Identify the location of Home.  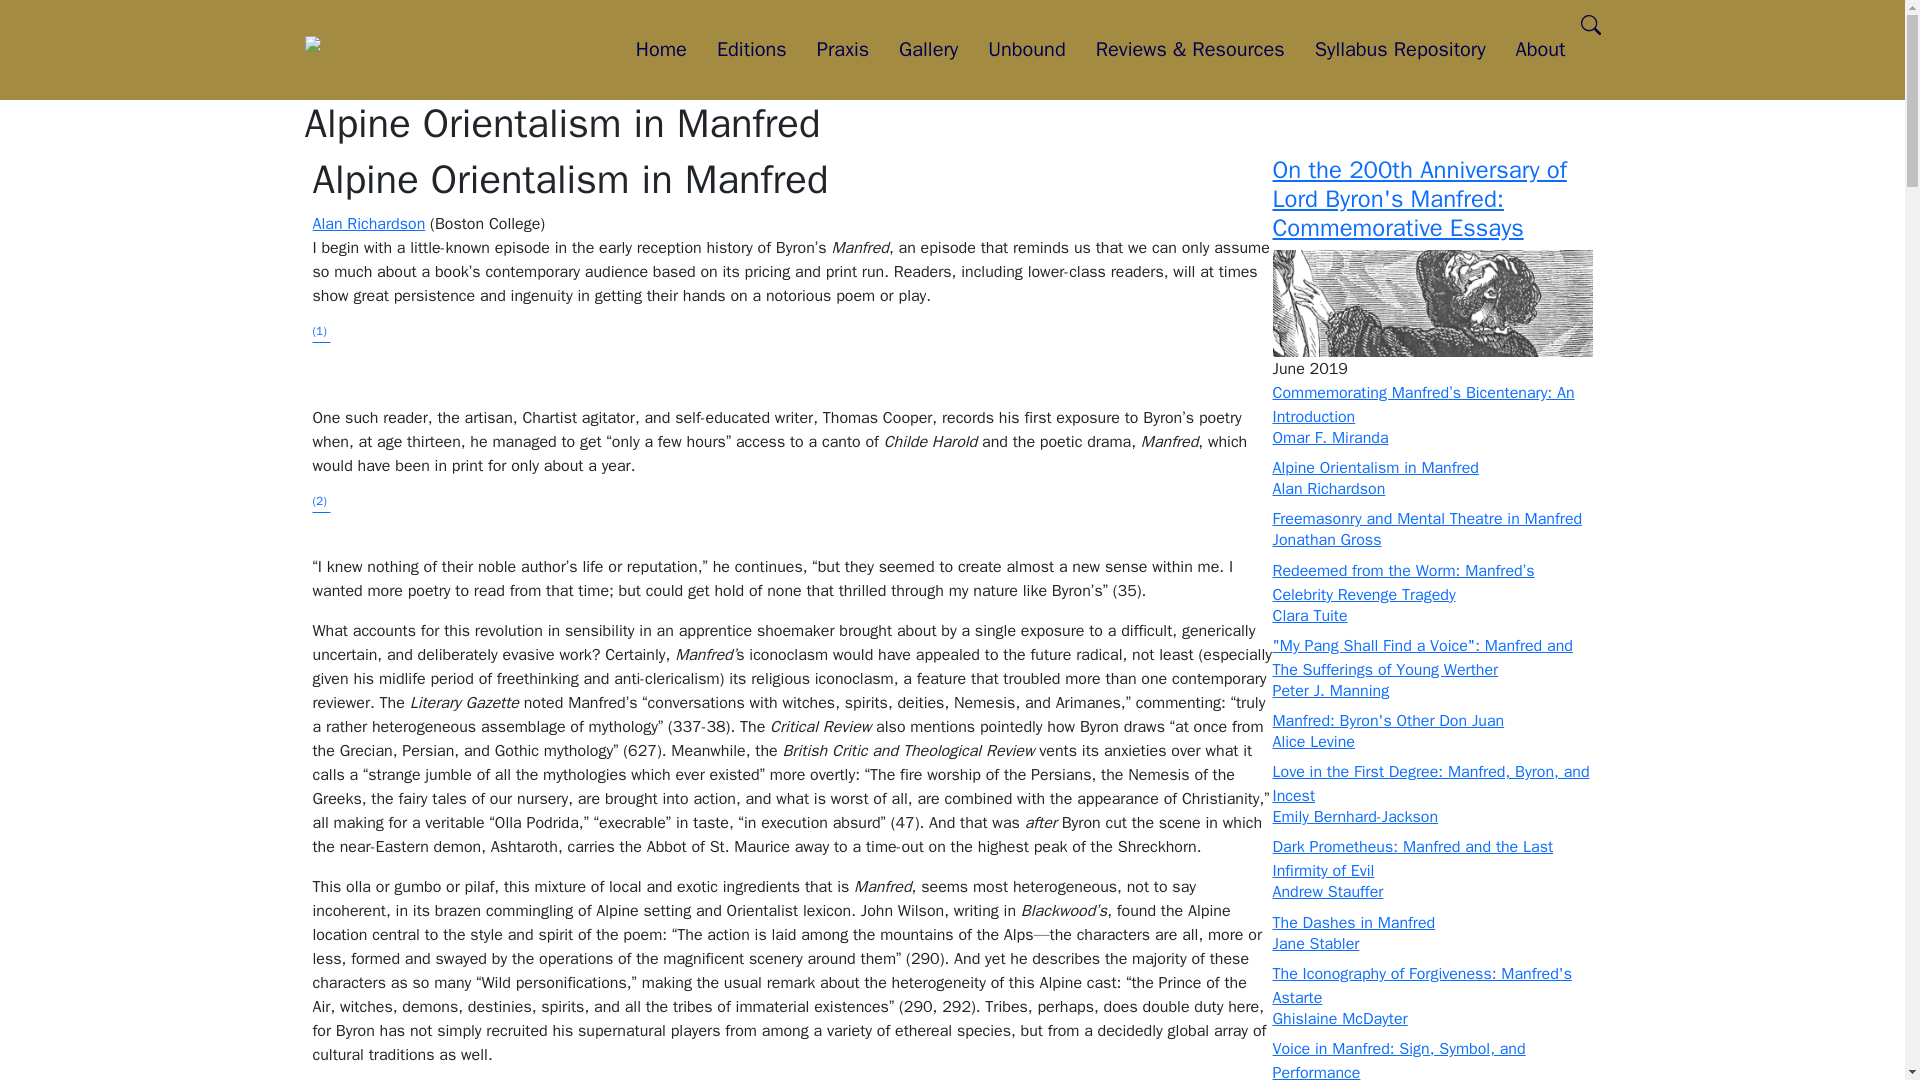
(661, 50).